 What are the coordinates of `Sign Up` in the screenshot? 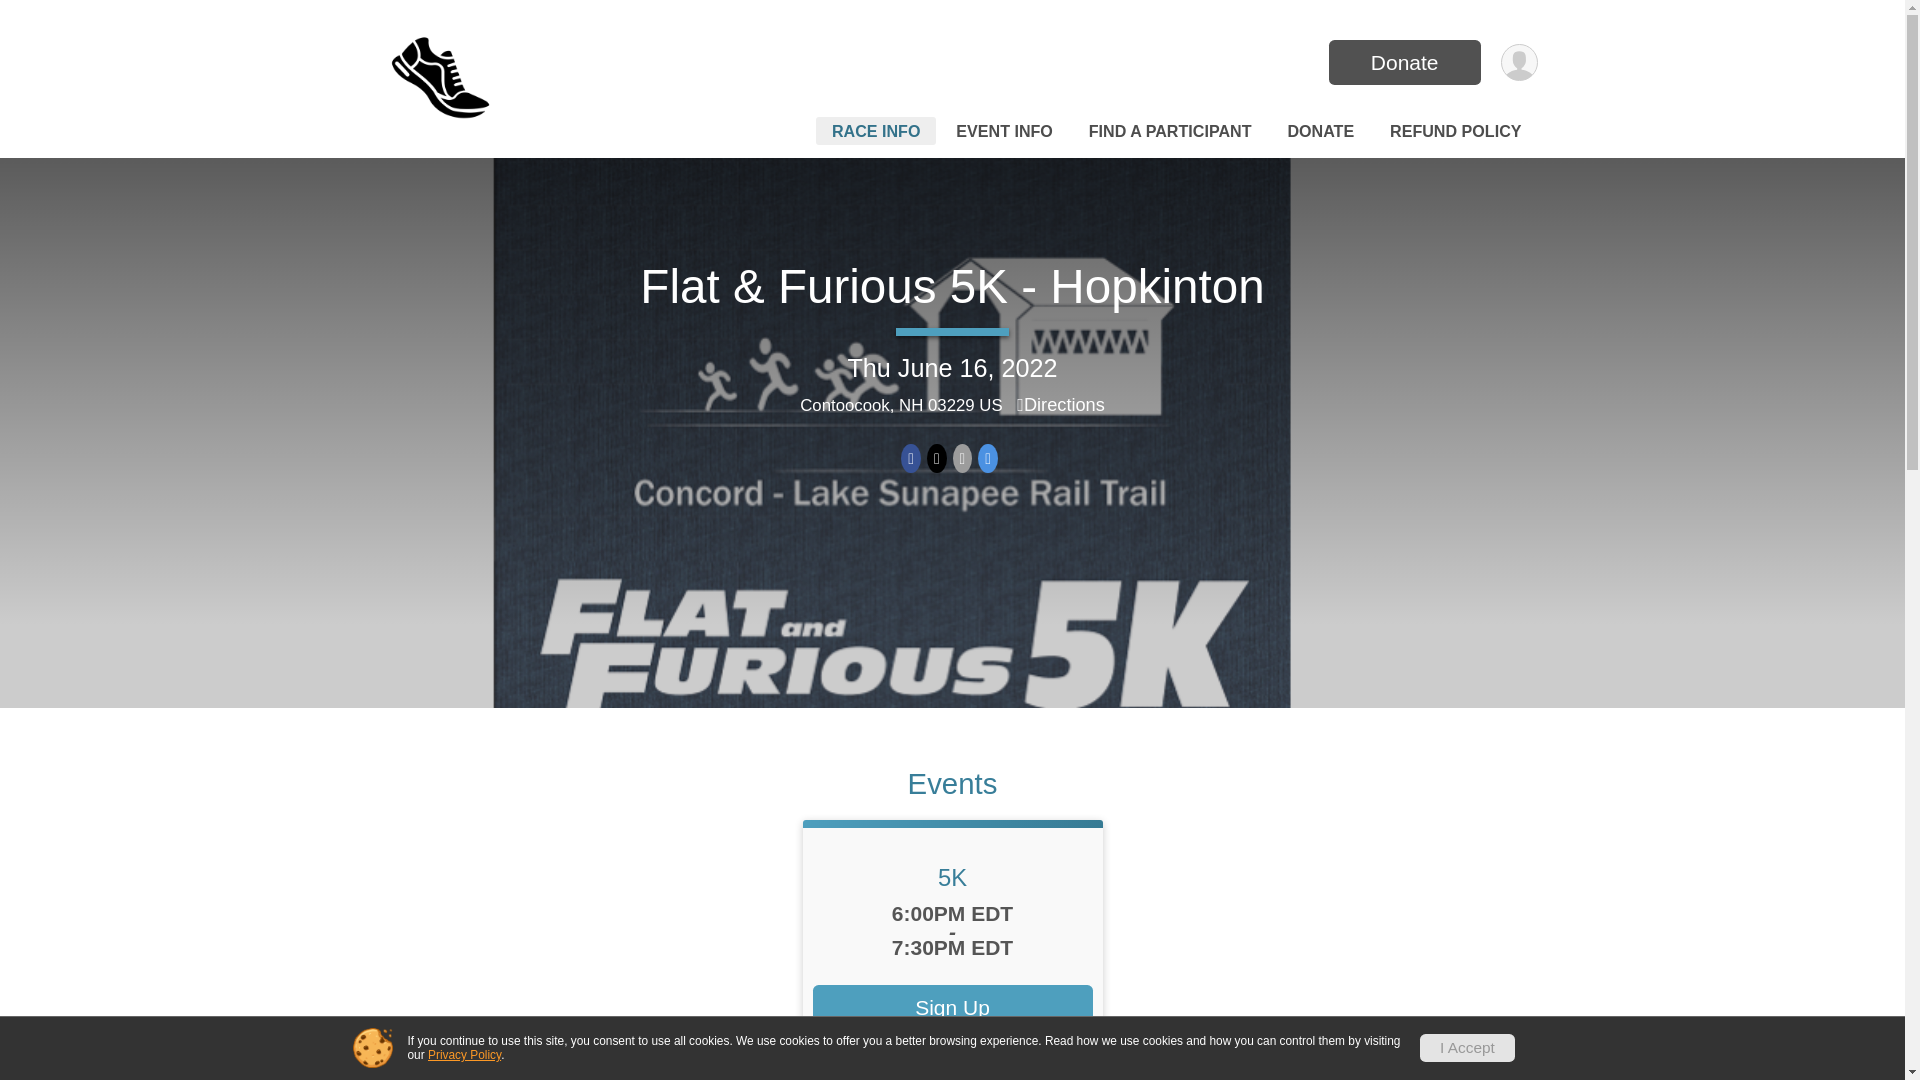 It's located at (952, 1007).